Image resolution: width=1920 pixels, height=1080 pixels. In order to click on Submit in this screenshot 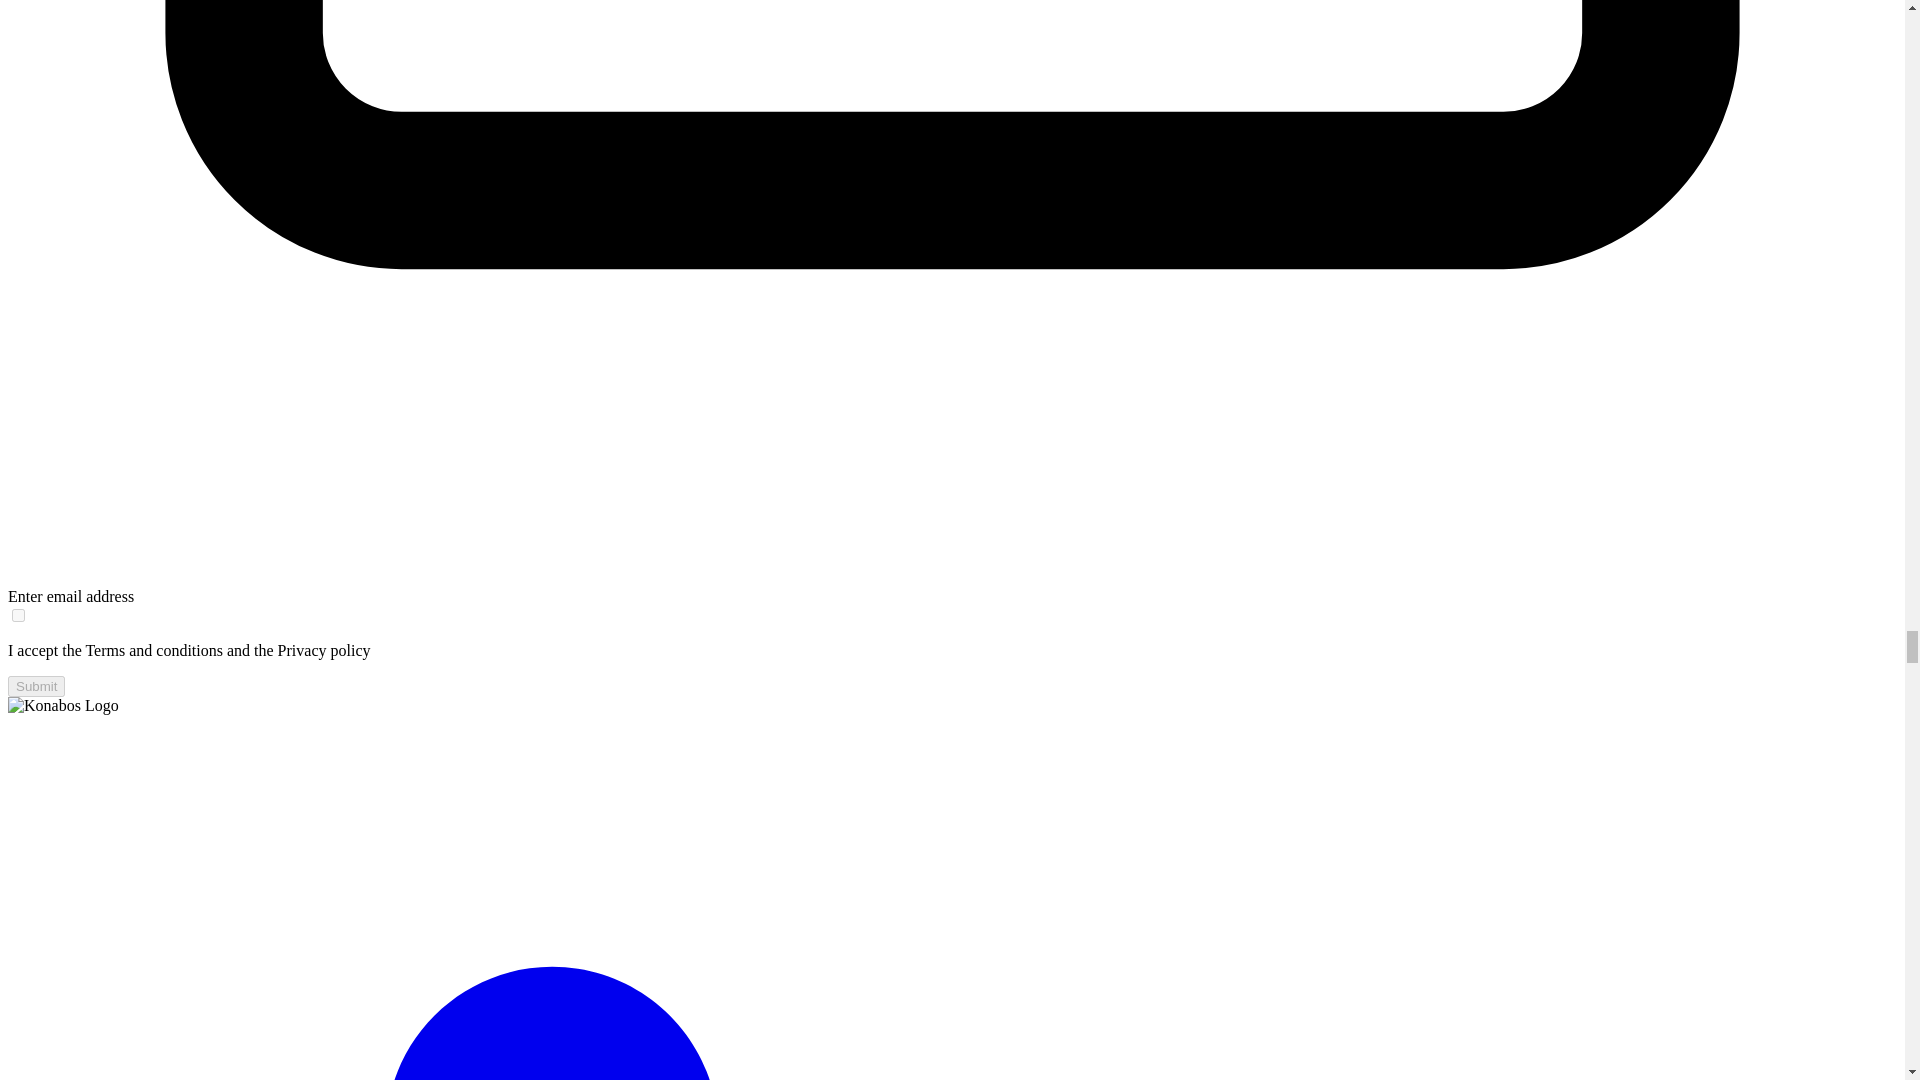, I will do `click(36, 686)`.